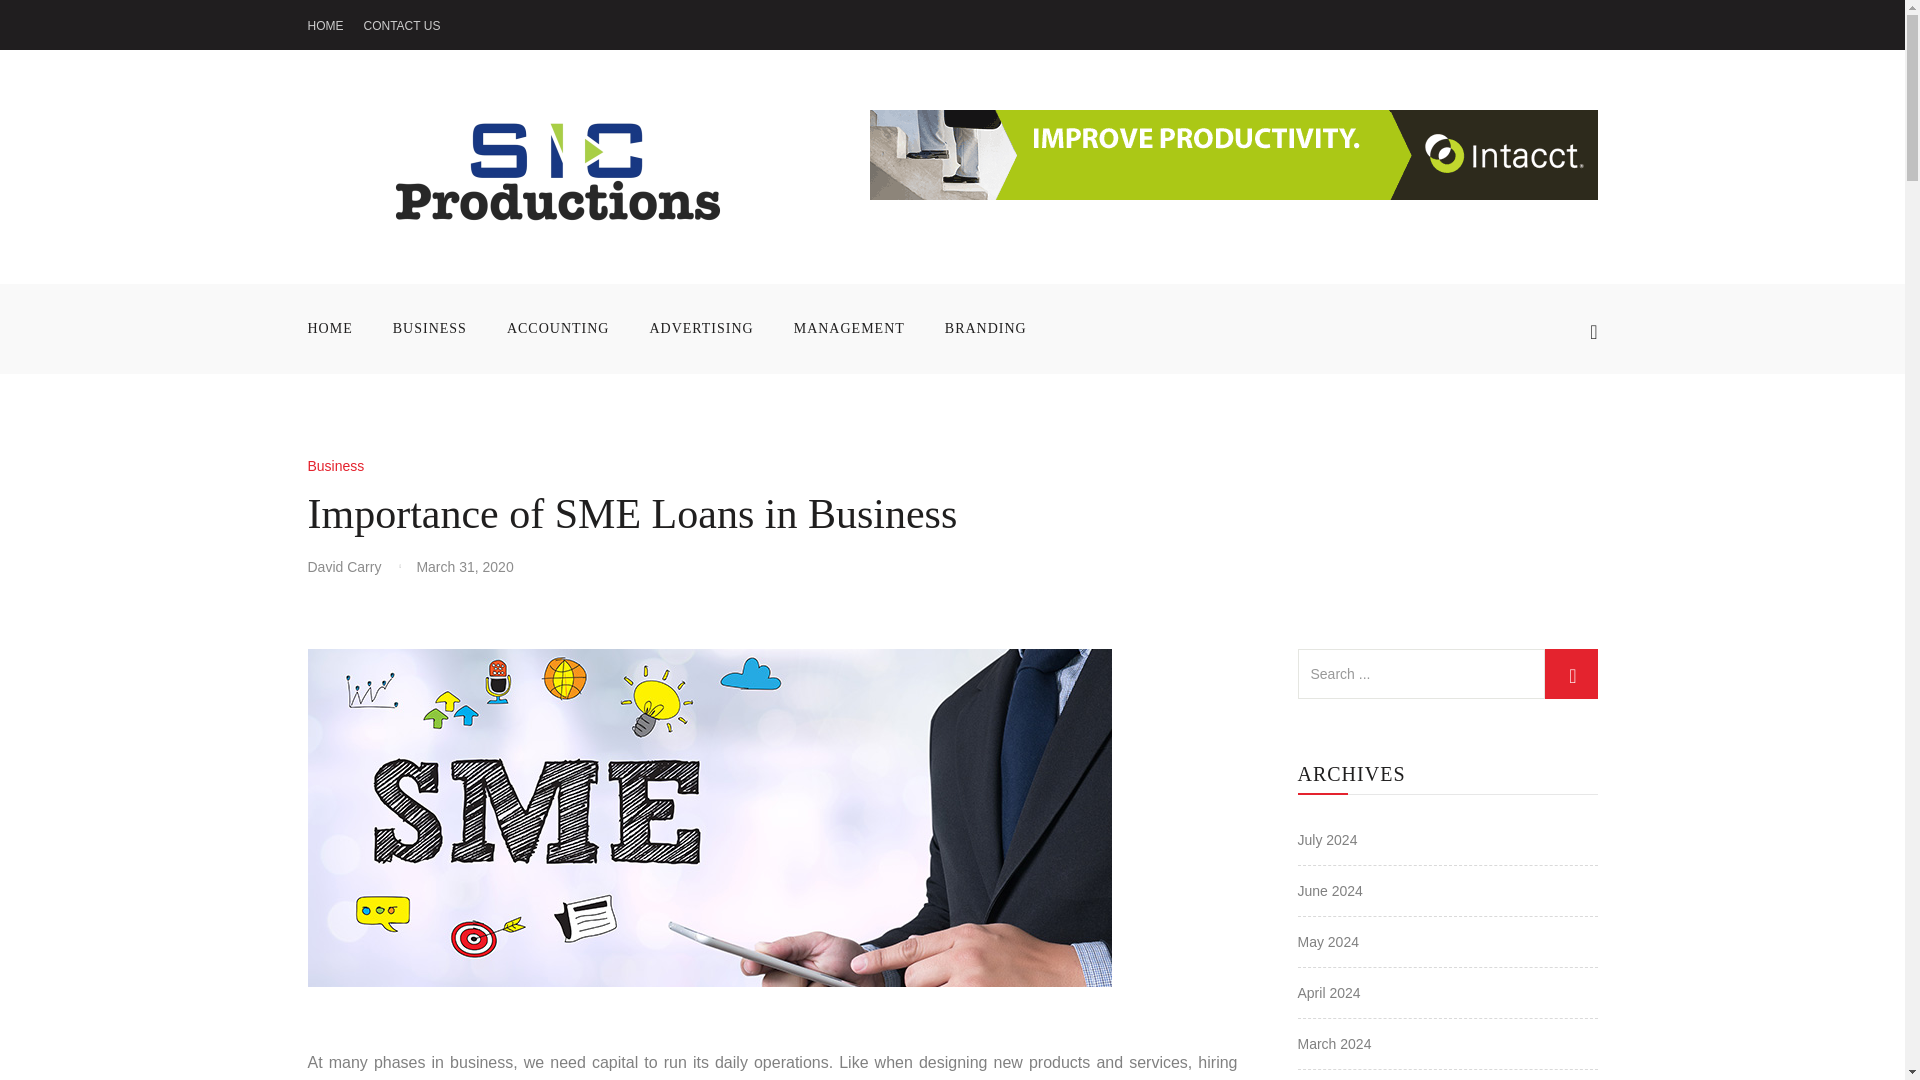 The height and width of the screenshot is (1080, 1920). What do you see at coordinates (558, 328) in the screenshot?
I see `ACCOUNTING` at bounding box center [558, 328].